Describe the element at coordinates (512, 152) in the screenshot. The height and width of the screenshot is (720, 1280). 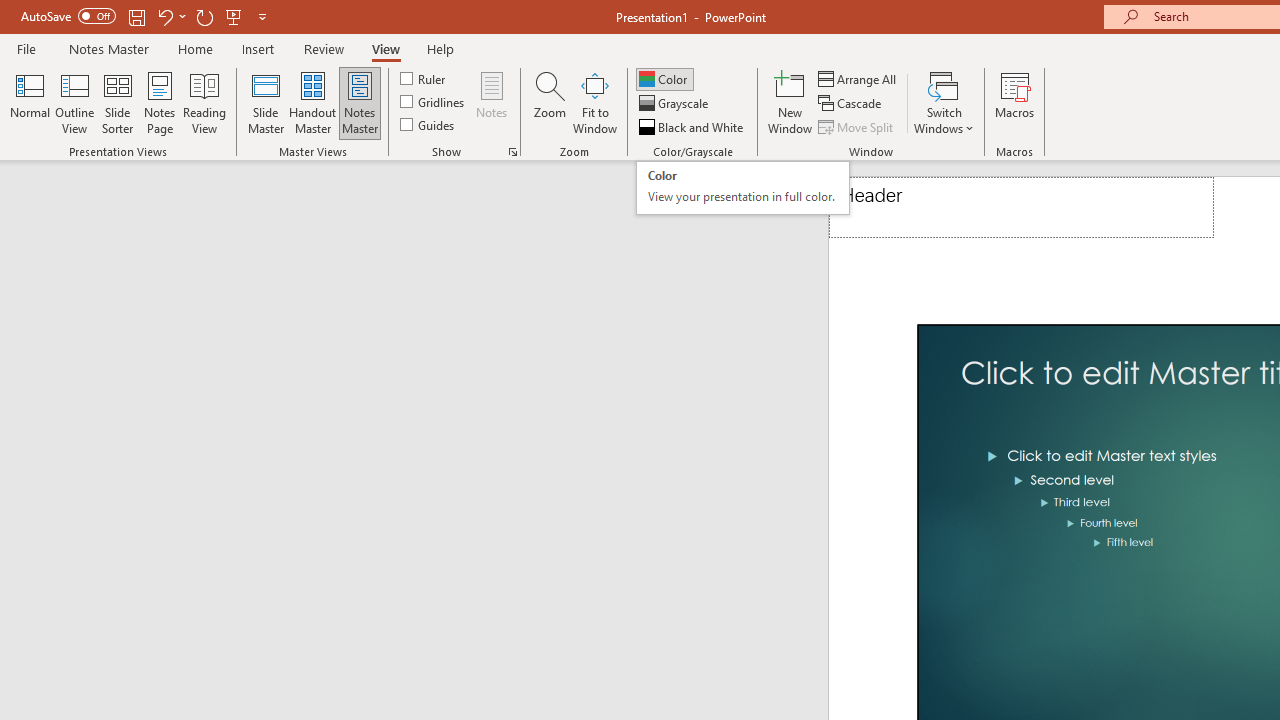
I see `Grid Settings...` at that location.